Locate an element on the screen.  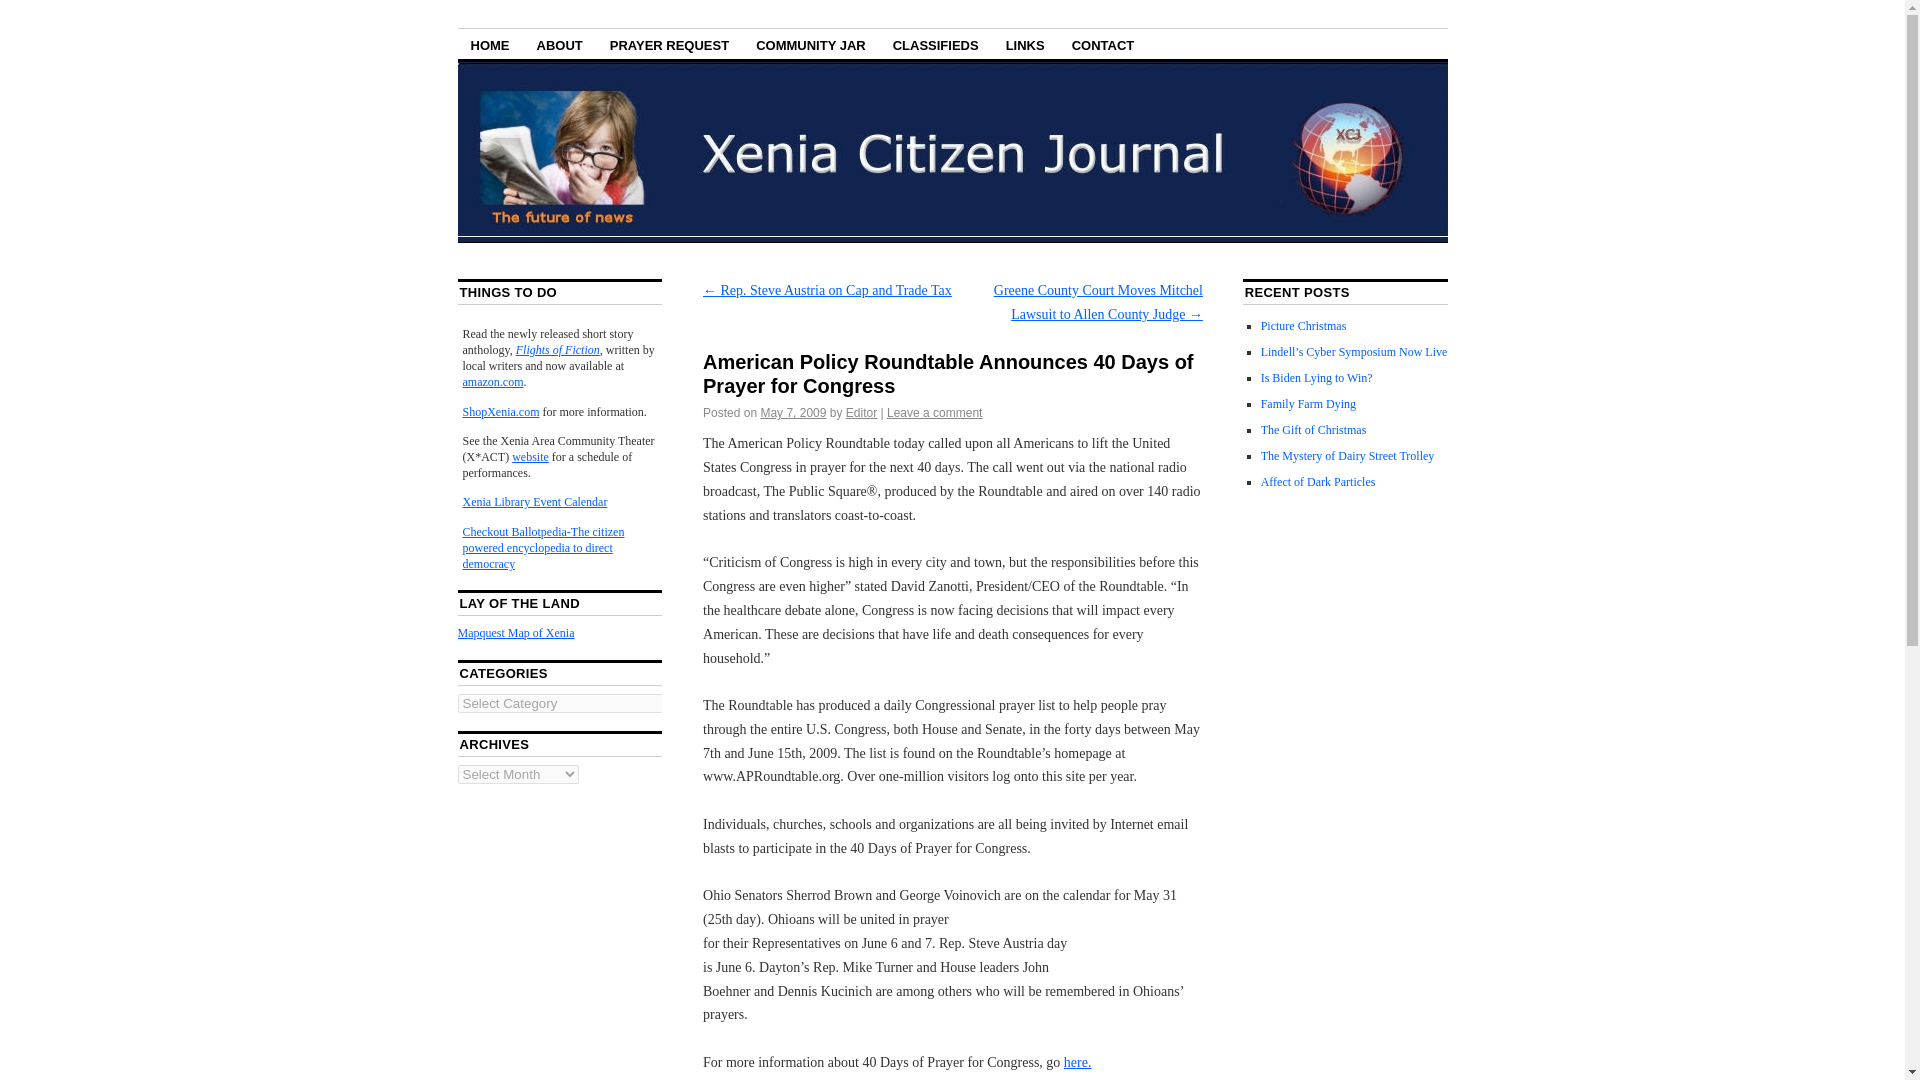
CLASSIFIEDS is located at coordinates (936, 44).